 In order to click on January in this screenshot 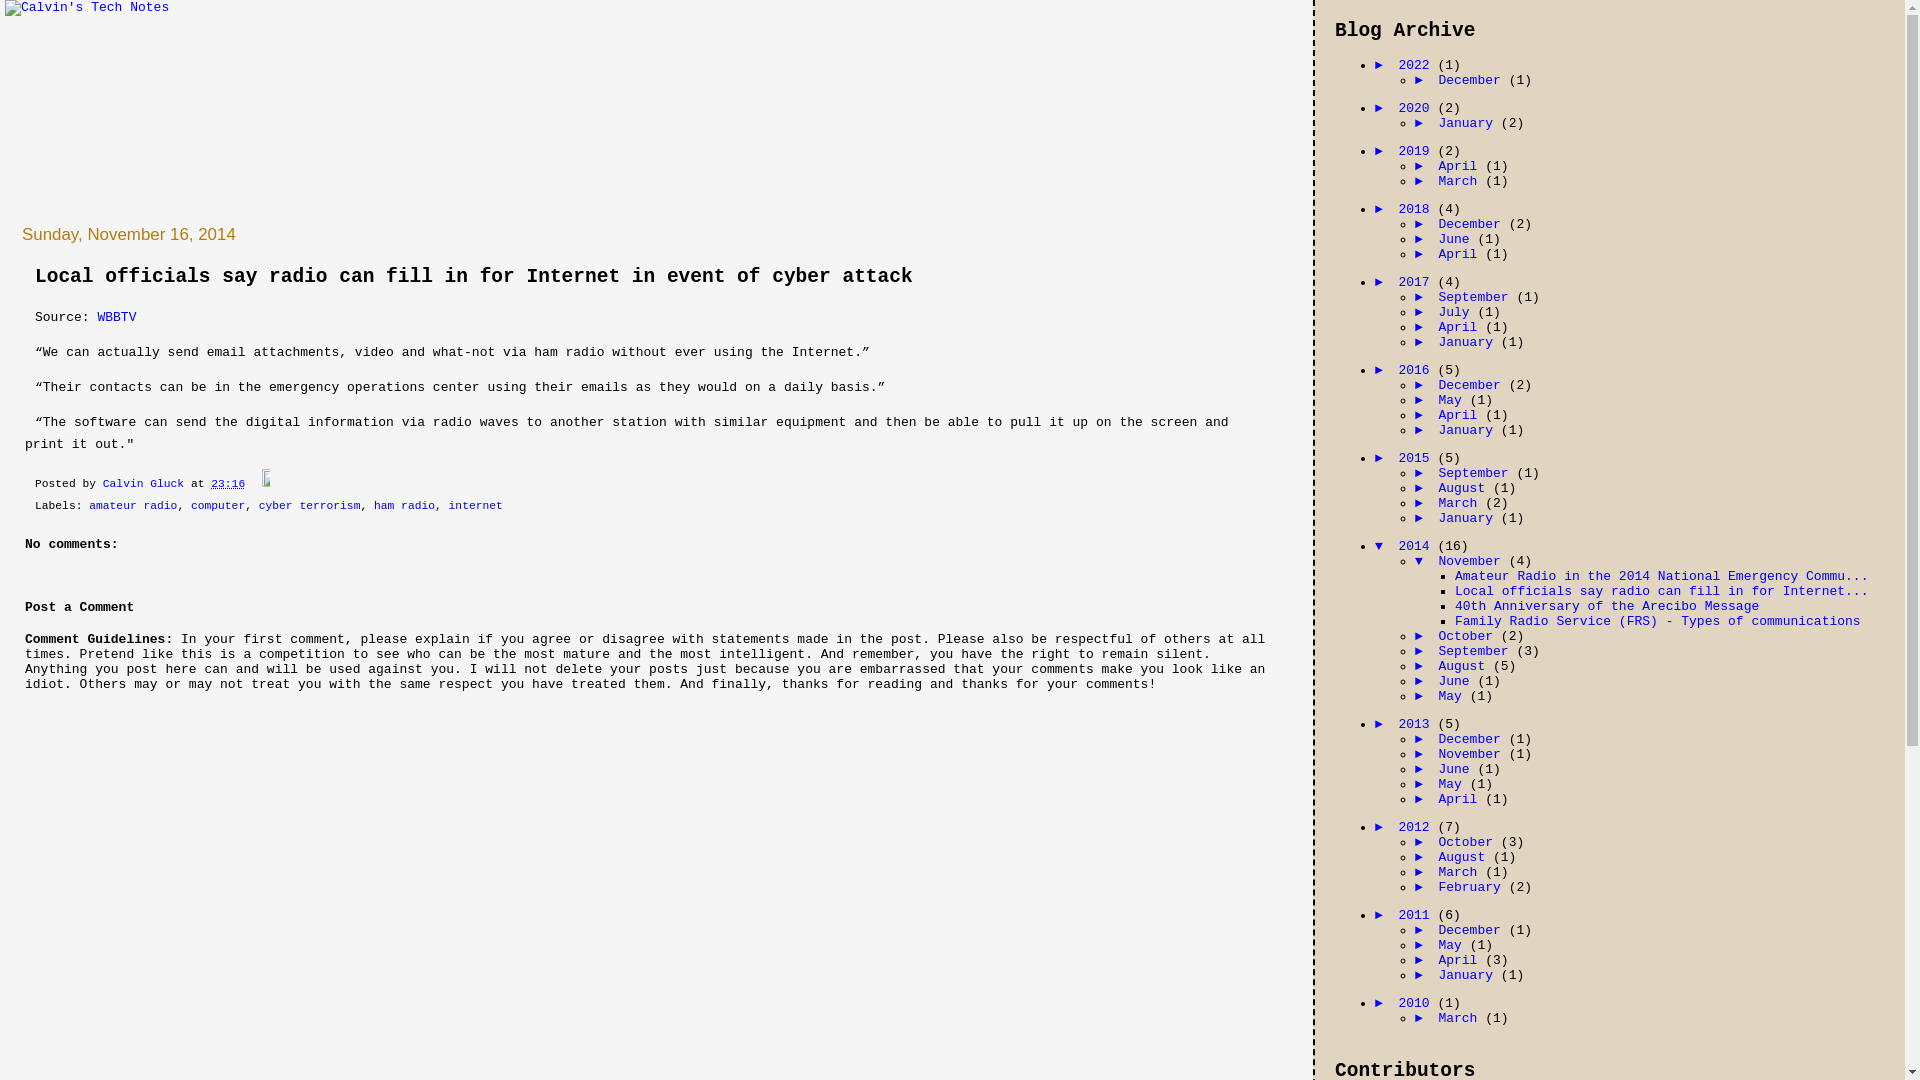, I will do `click(1469, 124)`.